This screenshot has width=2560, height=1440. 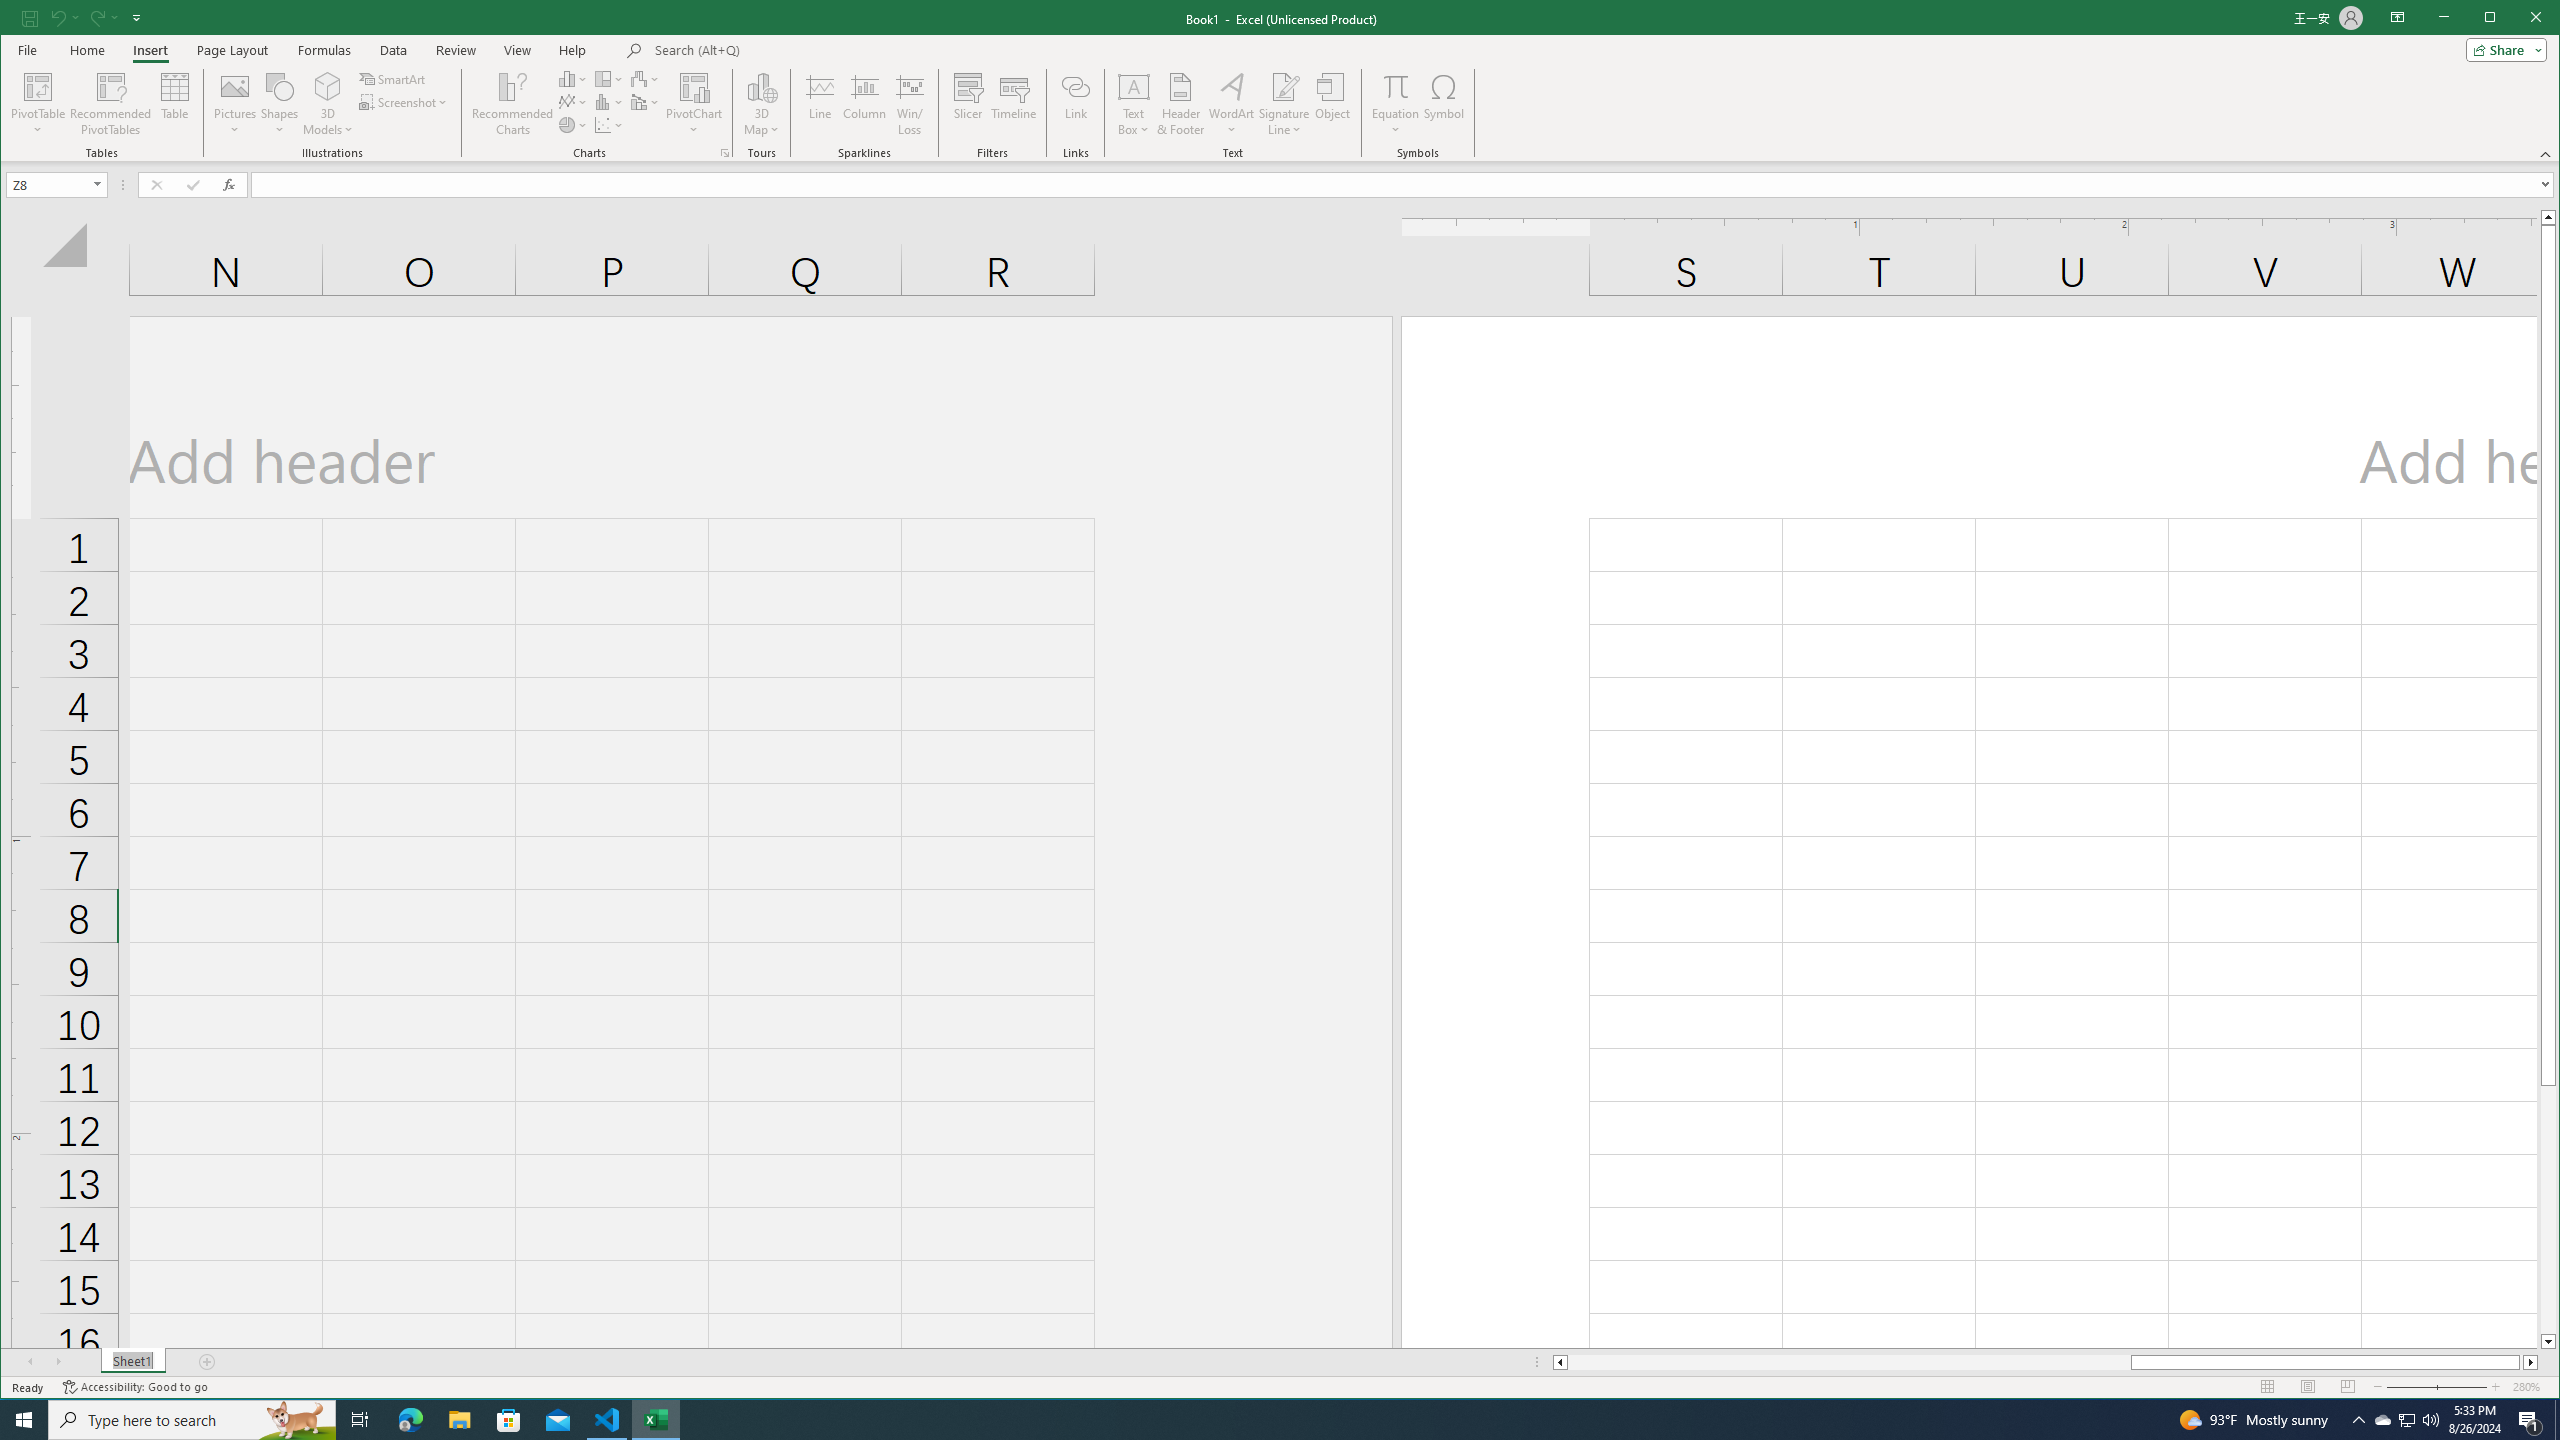 What do you see at coordinates (1405, 184) in the screenshot?
I see `Formula Bar` at bounding box center [1405, 184].